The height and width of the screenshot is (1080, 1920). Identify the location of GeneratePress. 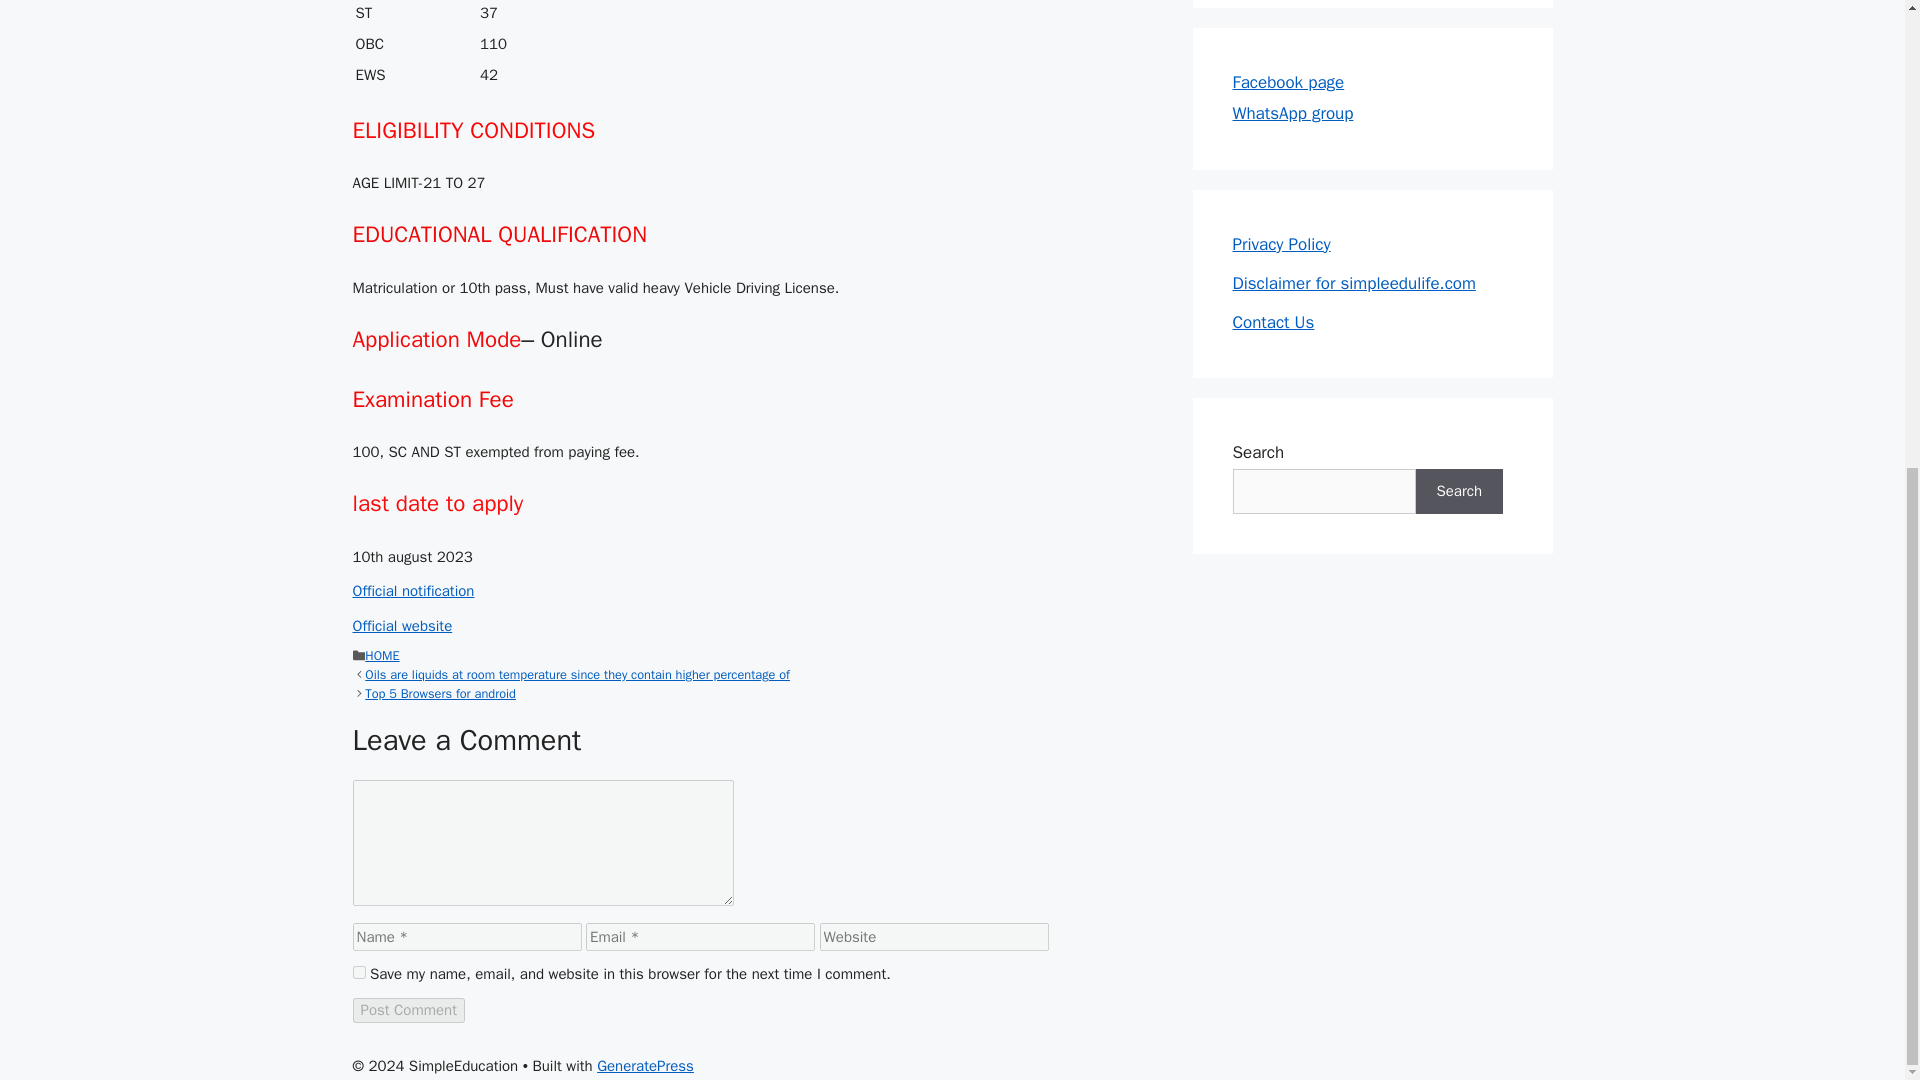
(645, 1066).